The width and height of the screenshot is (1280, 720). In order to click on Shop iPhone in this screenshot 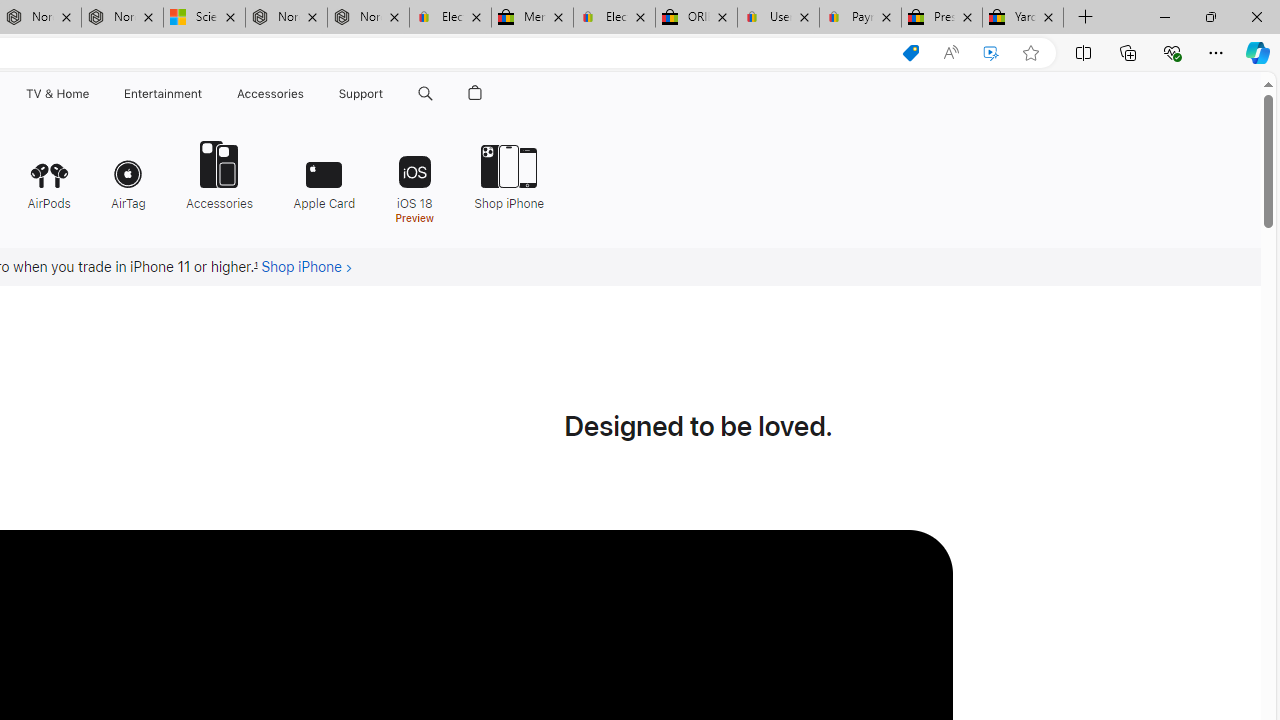, I will do `click(502, 174)`.